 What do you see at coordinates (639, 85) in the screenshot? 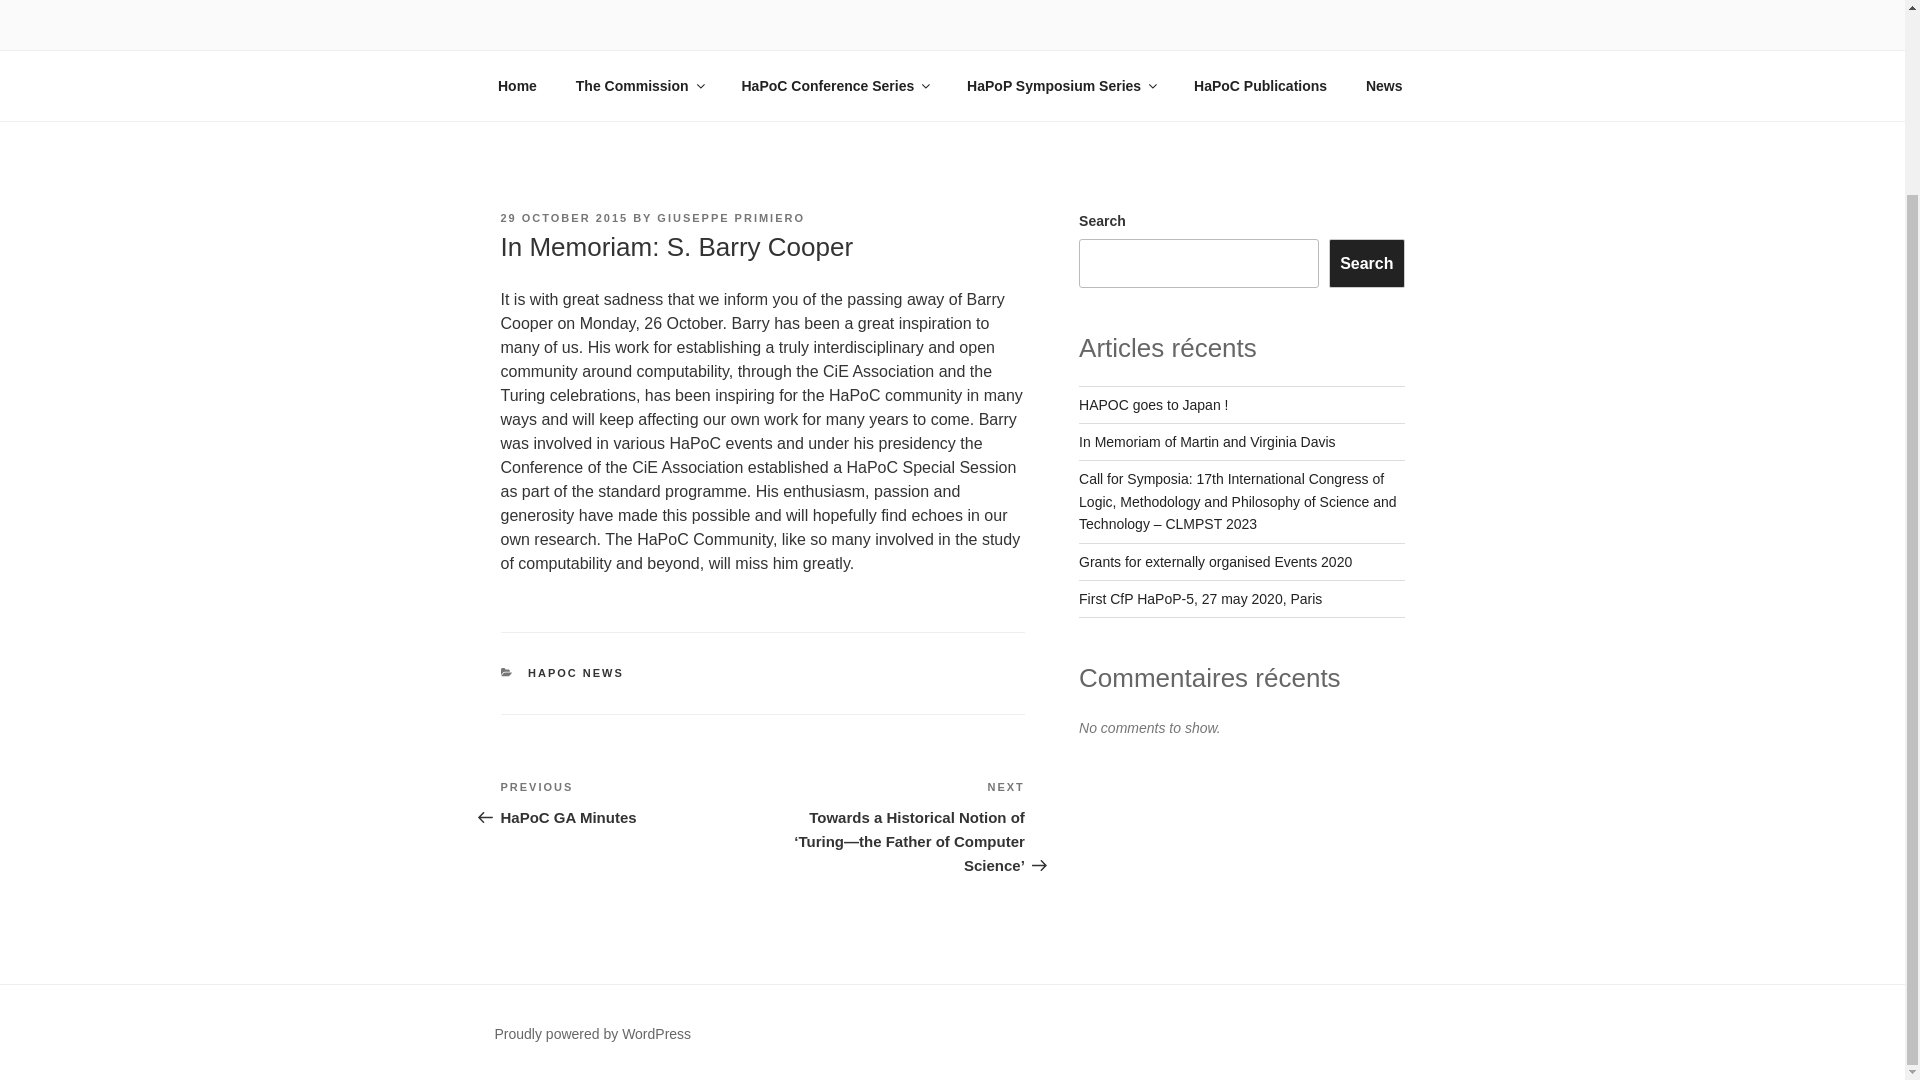
I see `The Commission` at bounding box center [639, 85].